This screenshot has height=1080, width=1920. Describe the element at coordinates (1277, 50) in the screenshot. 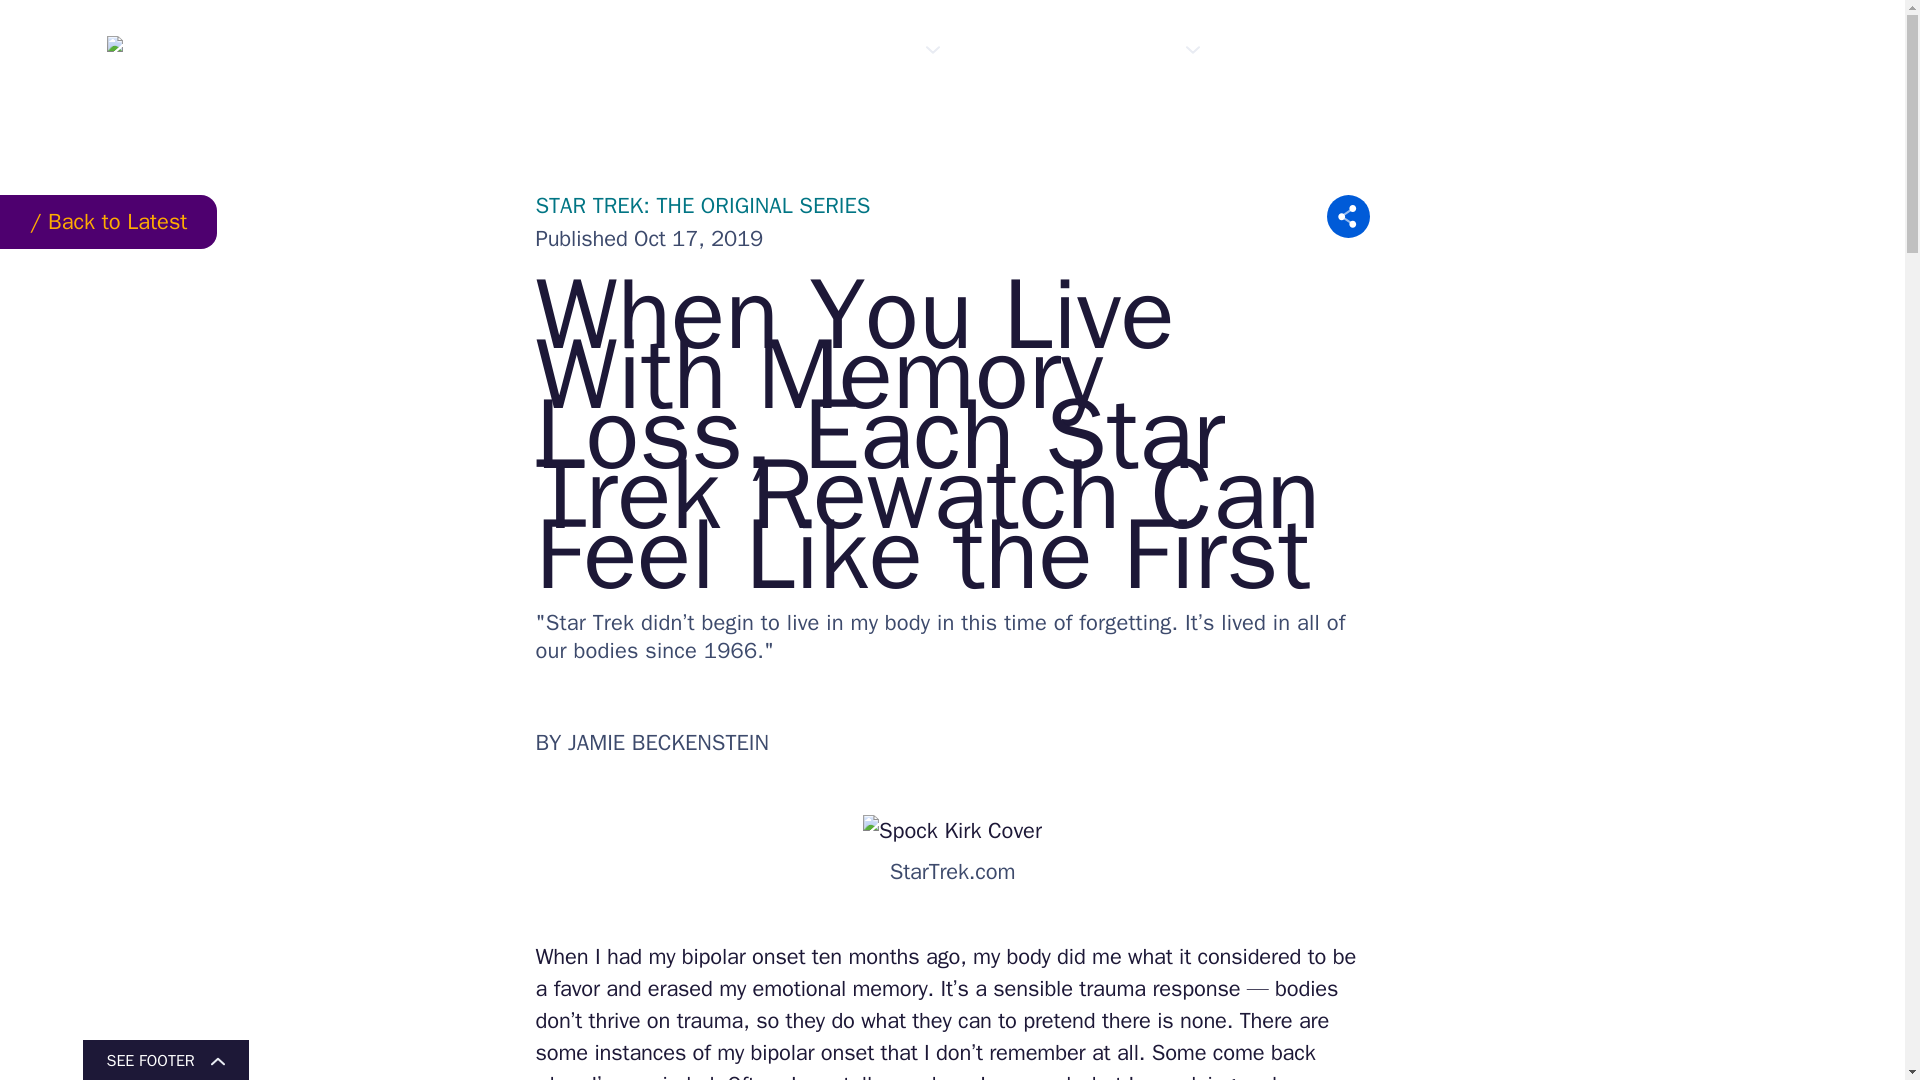

I see `SHOP` at that location.